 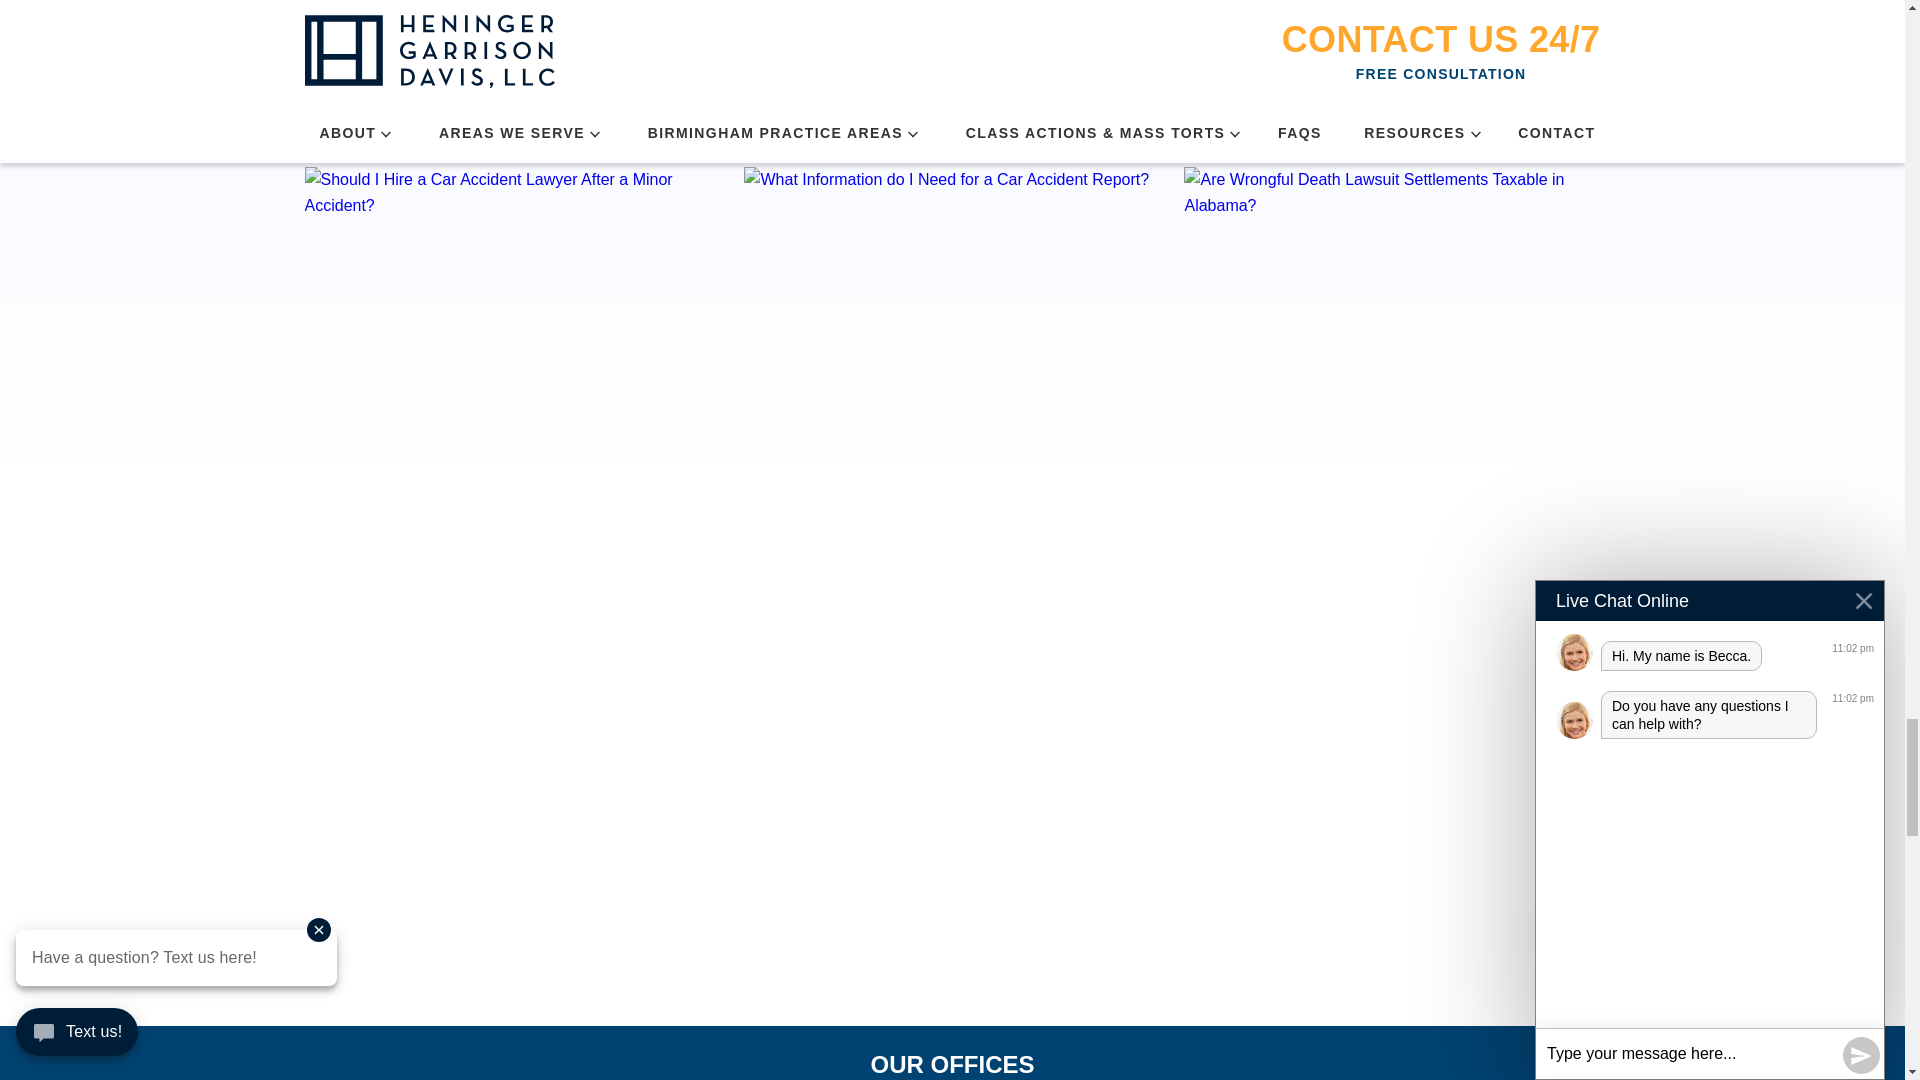 What do you see at coordinates (512, 256) in the screenshot?
I see `Should I Hire a Car Accident Lawyer After a Minor Accident?` at bounding box center [512, 256].